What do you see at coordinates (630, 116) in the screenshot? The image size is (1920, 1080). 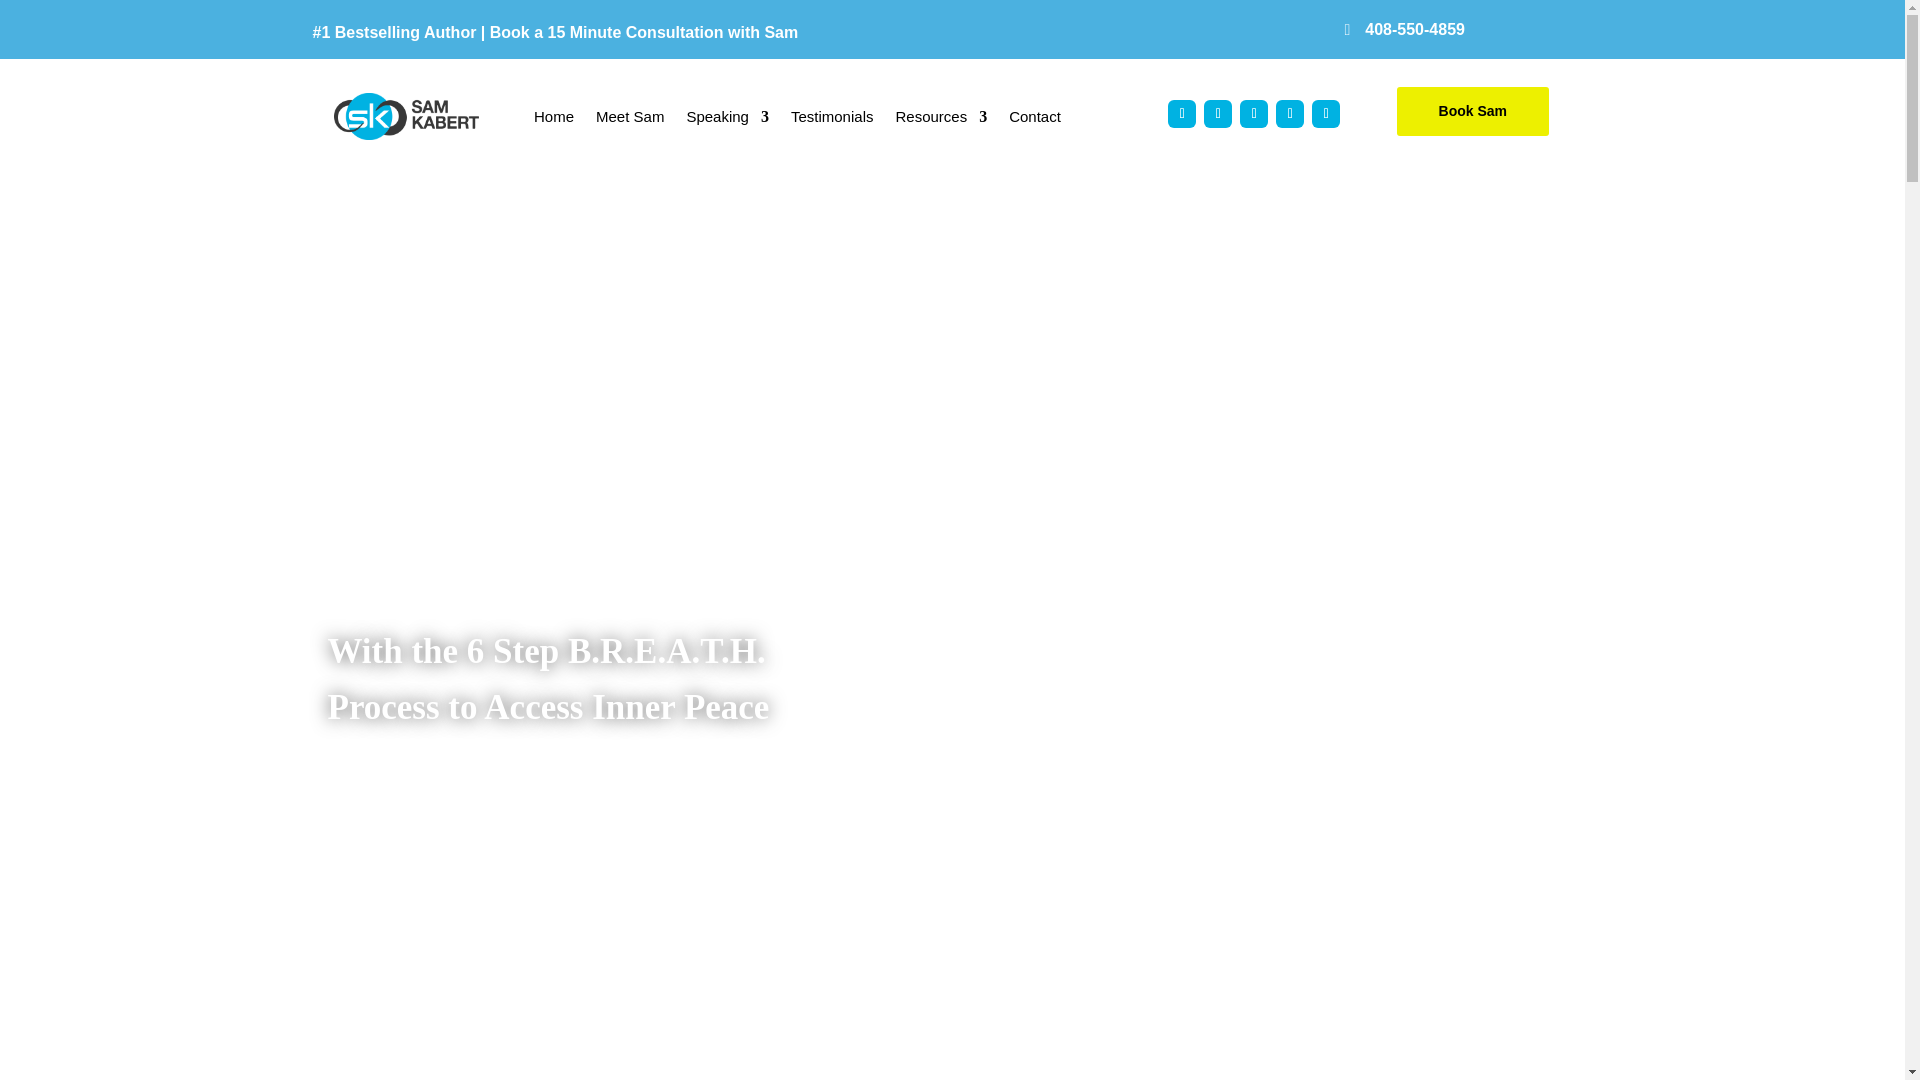 I see `Meet Sam` at bounding box center [630, 116].